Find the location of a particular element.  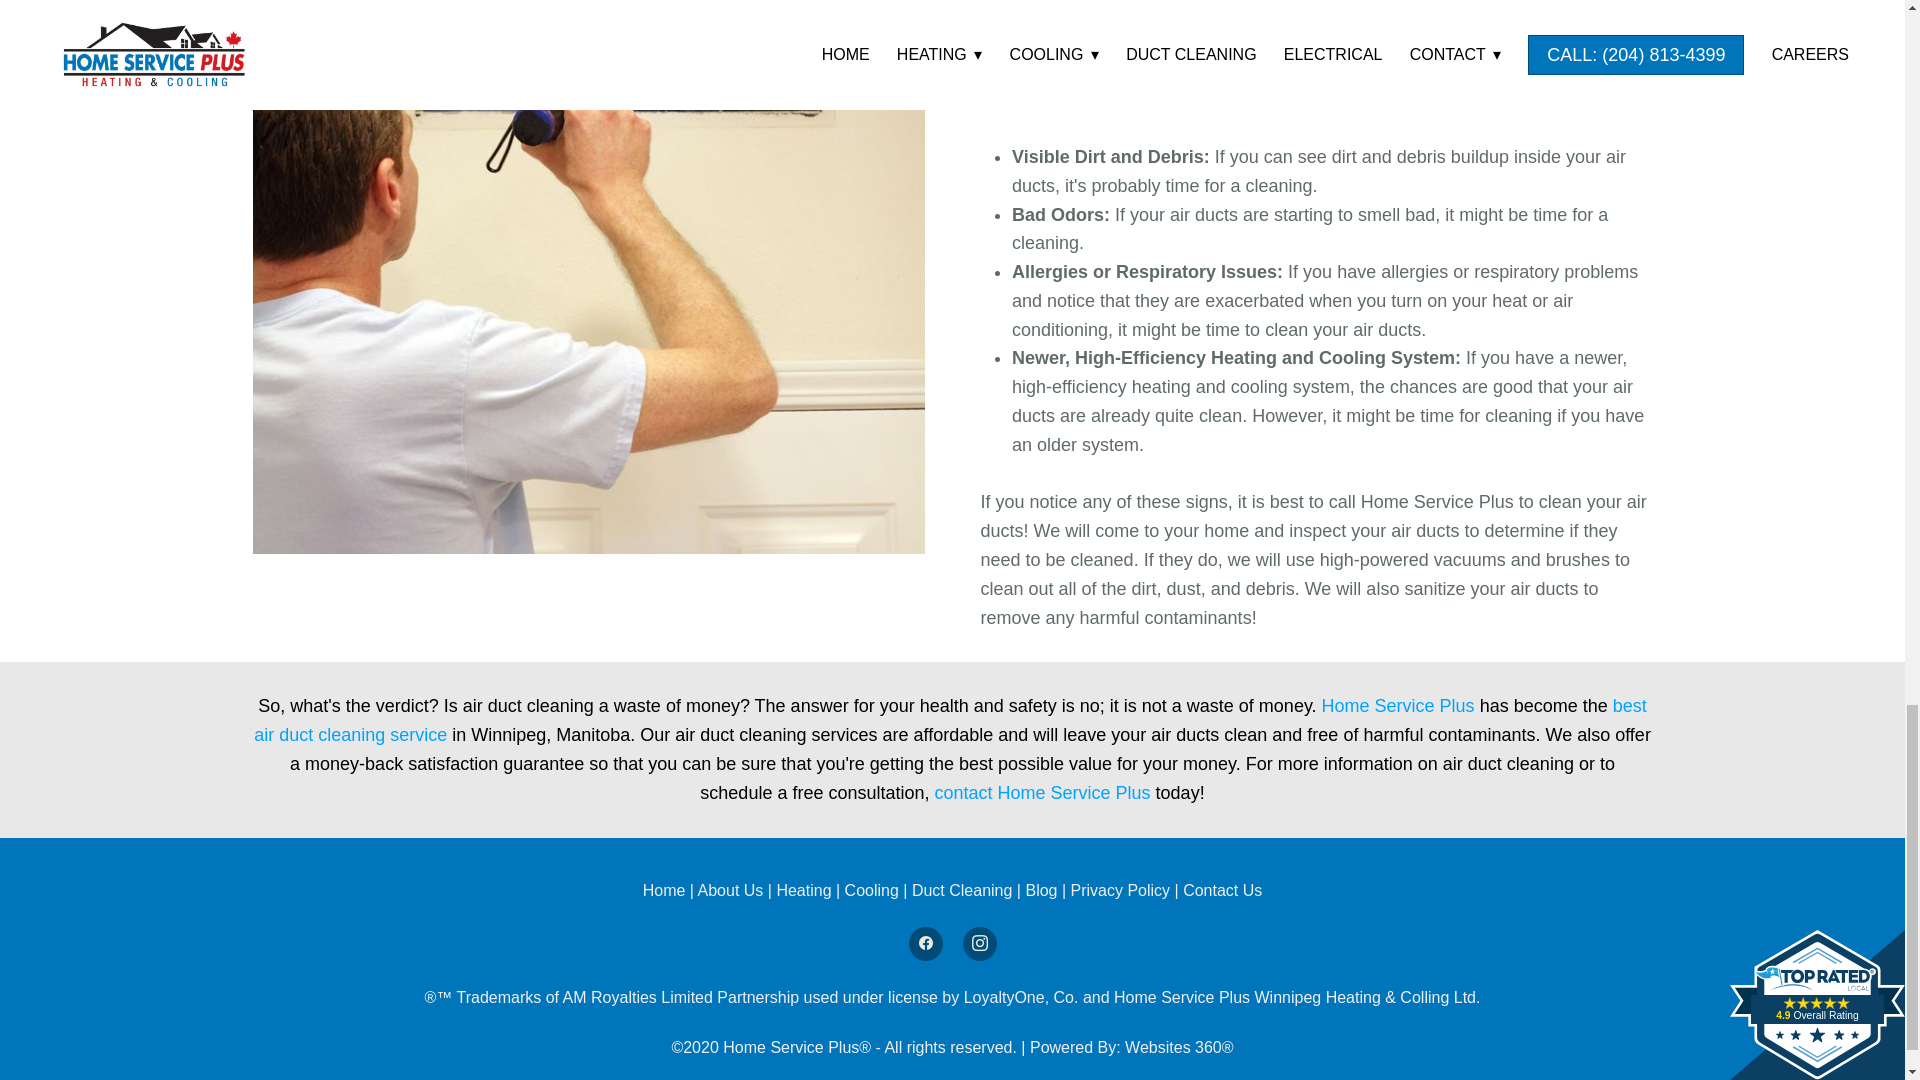

Duct Cleaning is located at coordinates (962, 890).